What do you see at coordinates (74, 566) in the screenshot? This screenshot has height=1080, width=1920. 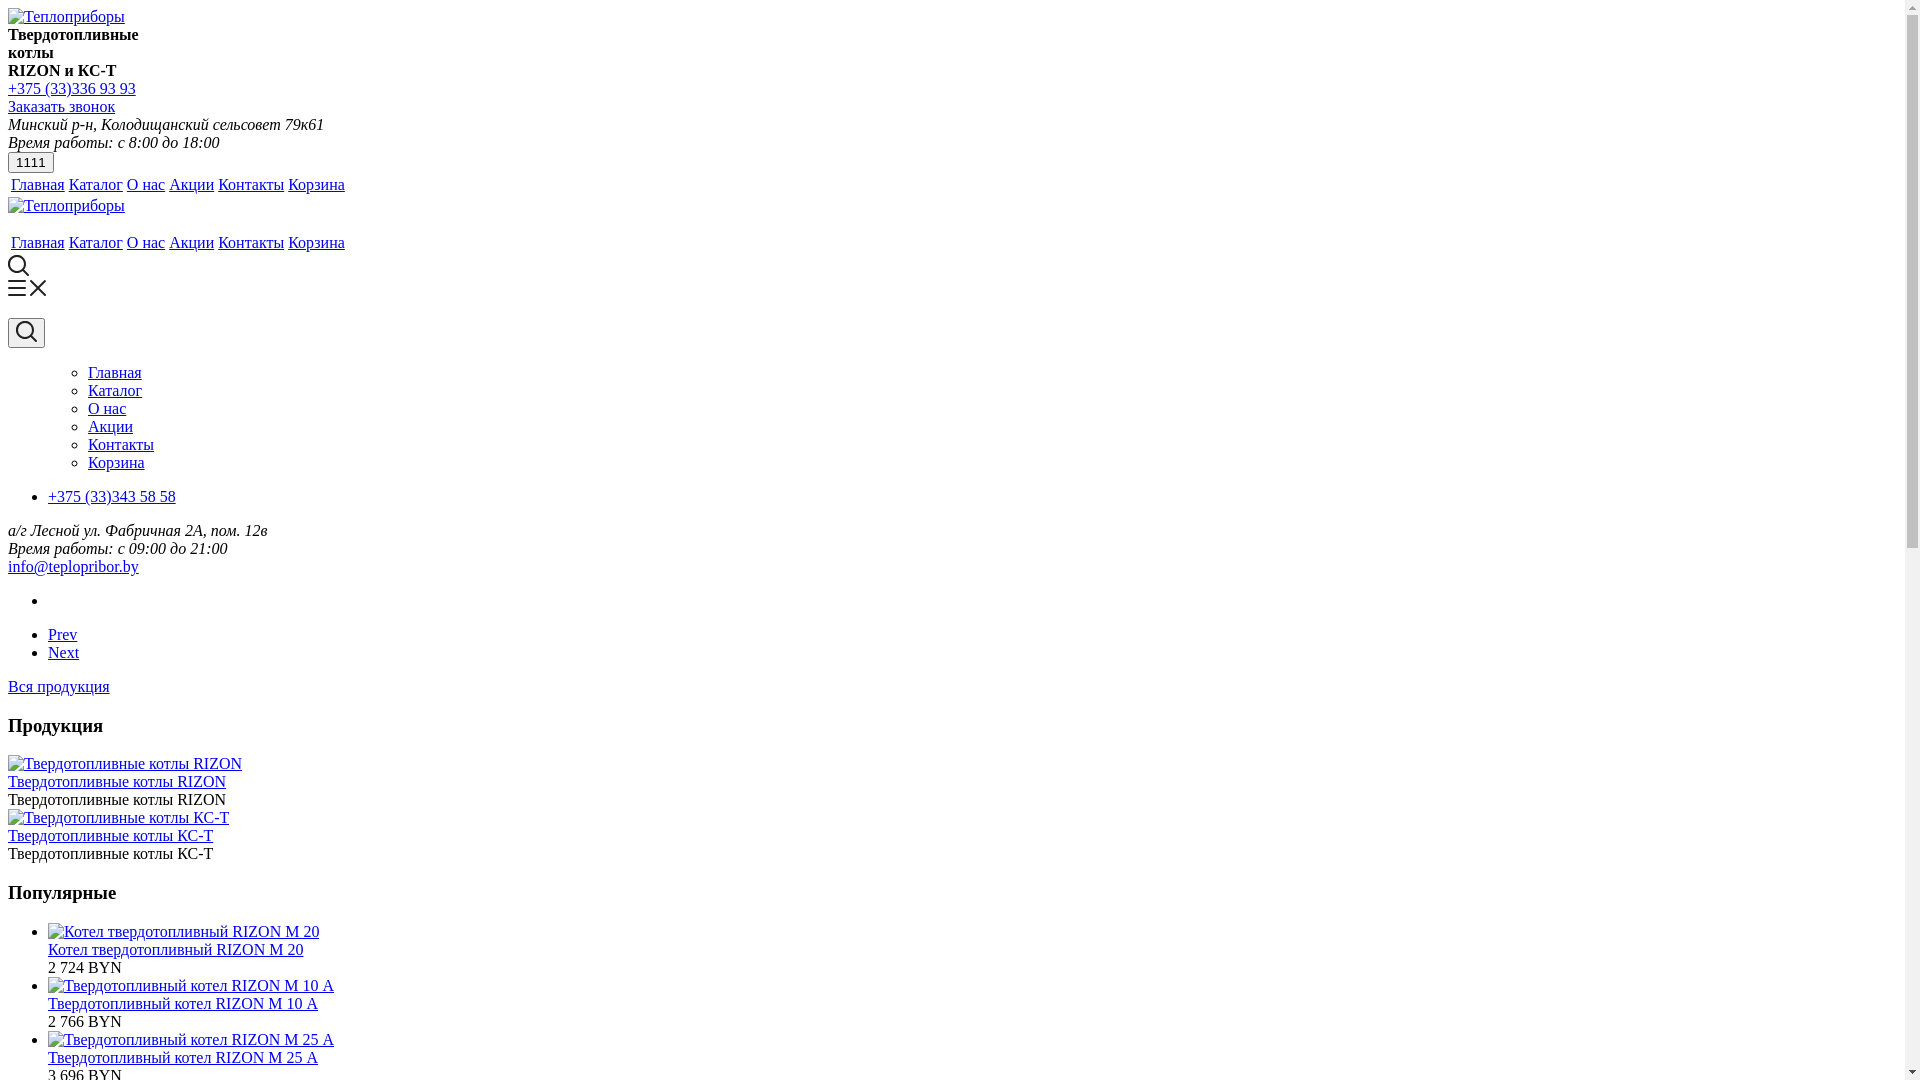 I see `info@teplopribor.by` at bounding box center [74, 566].